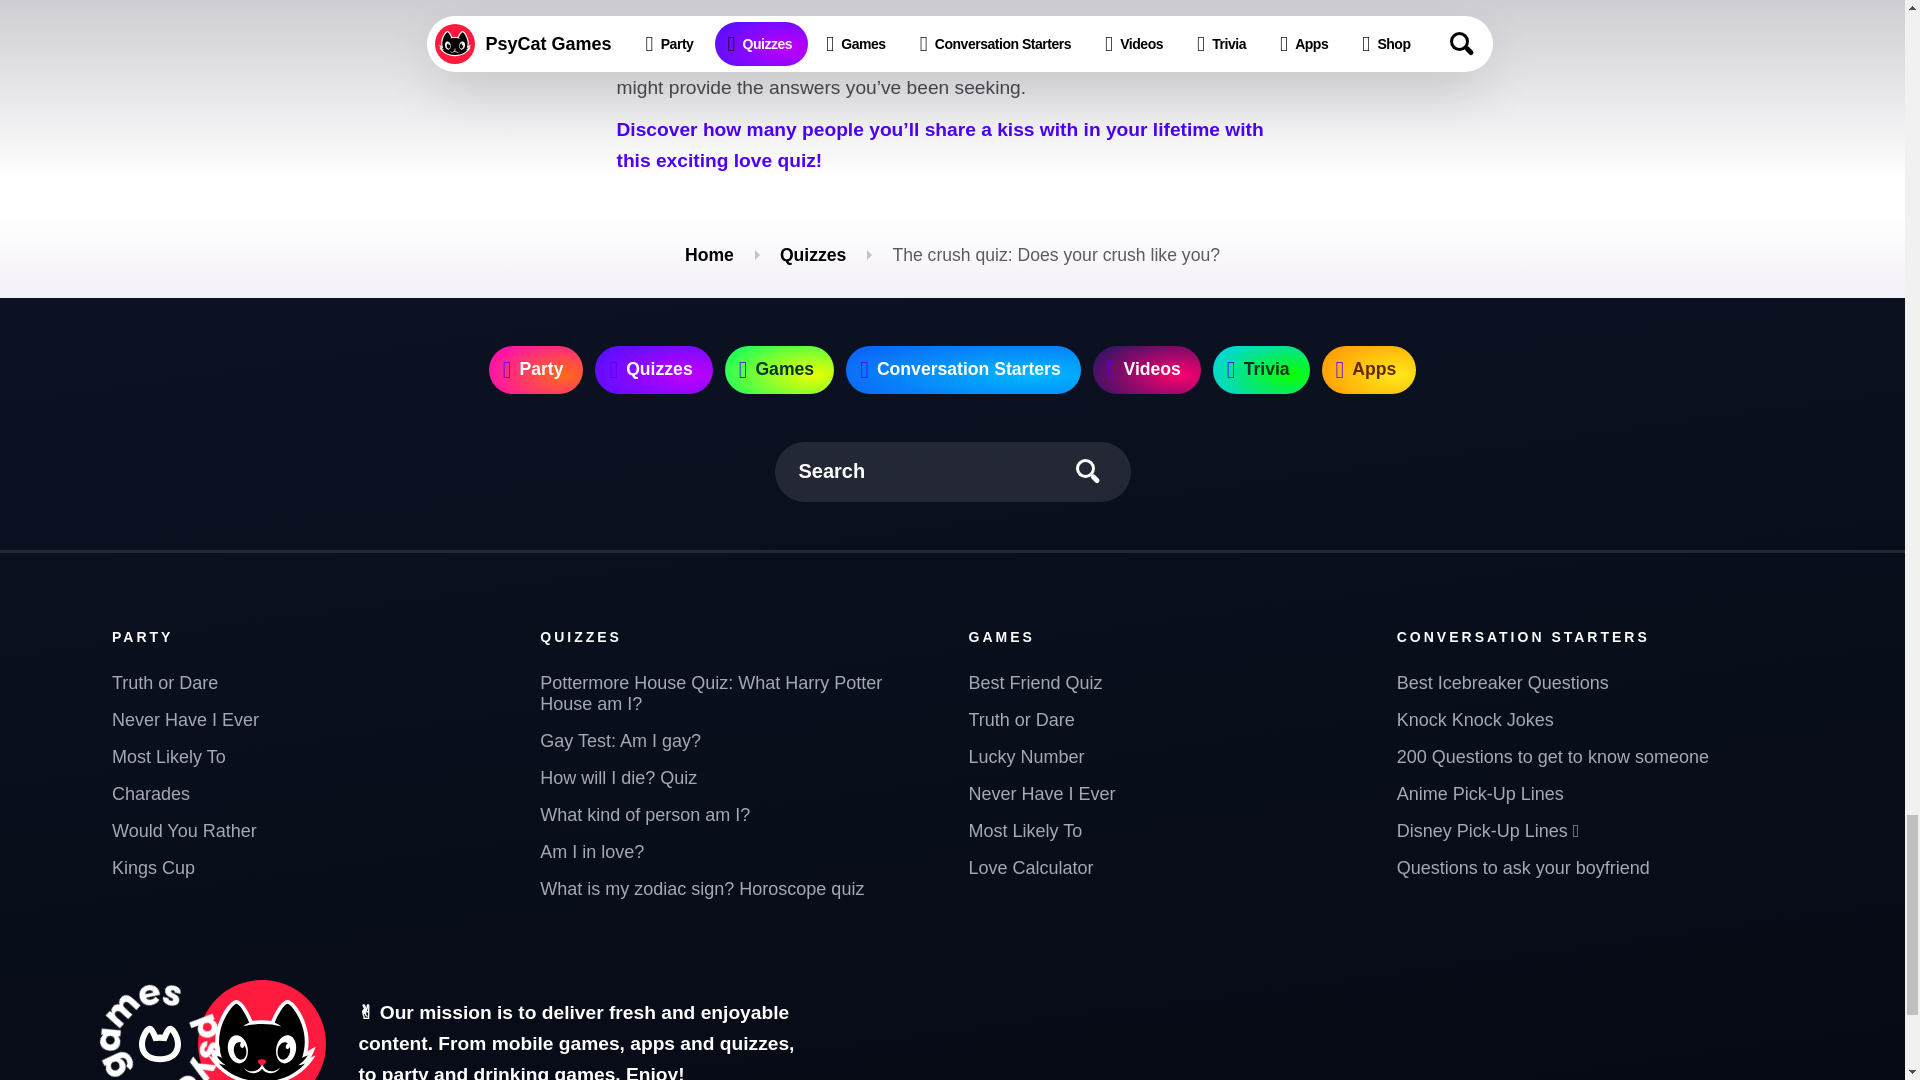  Describe the element at coordinates (952, 472) in the screenshot. I see `Search` at that location.